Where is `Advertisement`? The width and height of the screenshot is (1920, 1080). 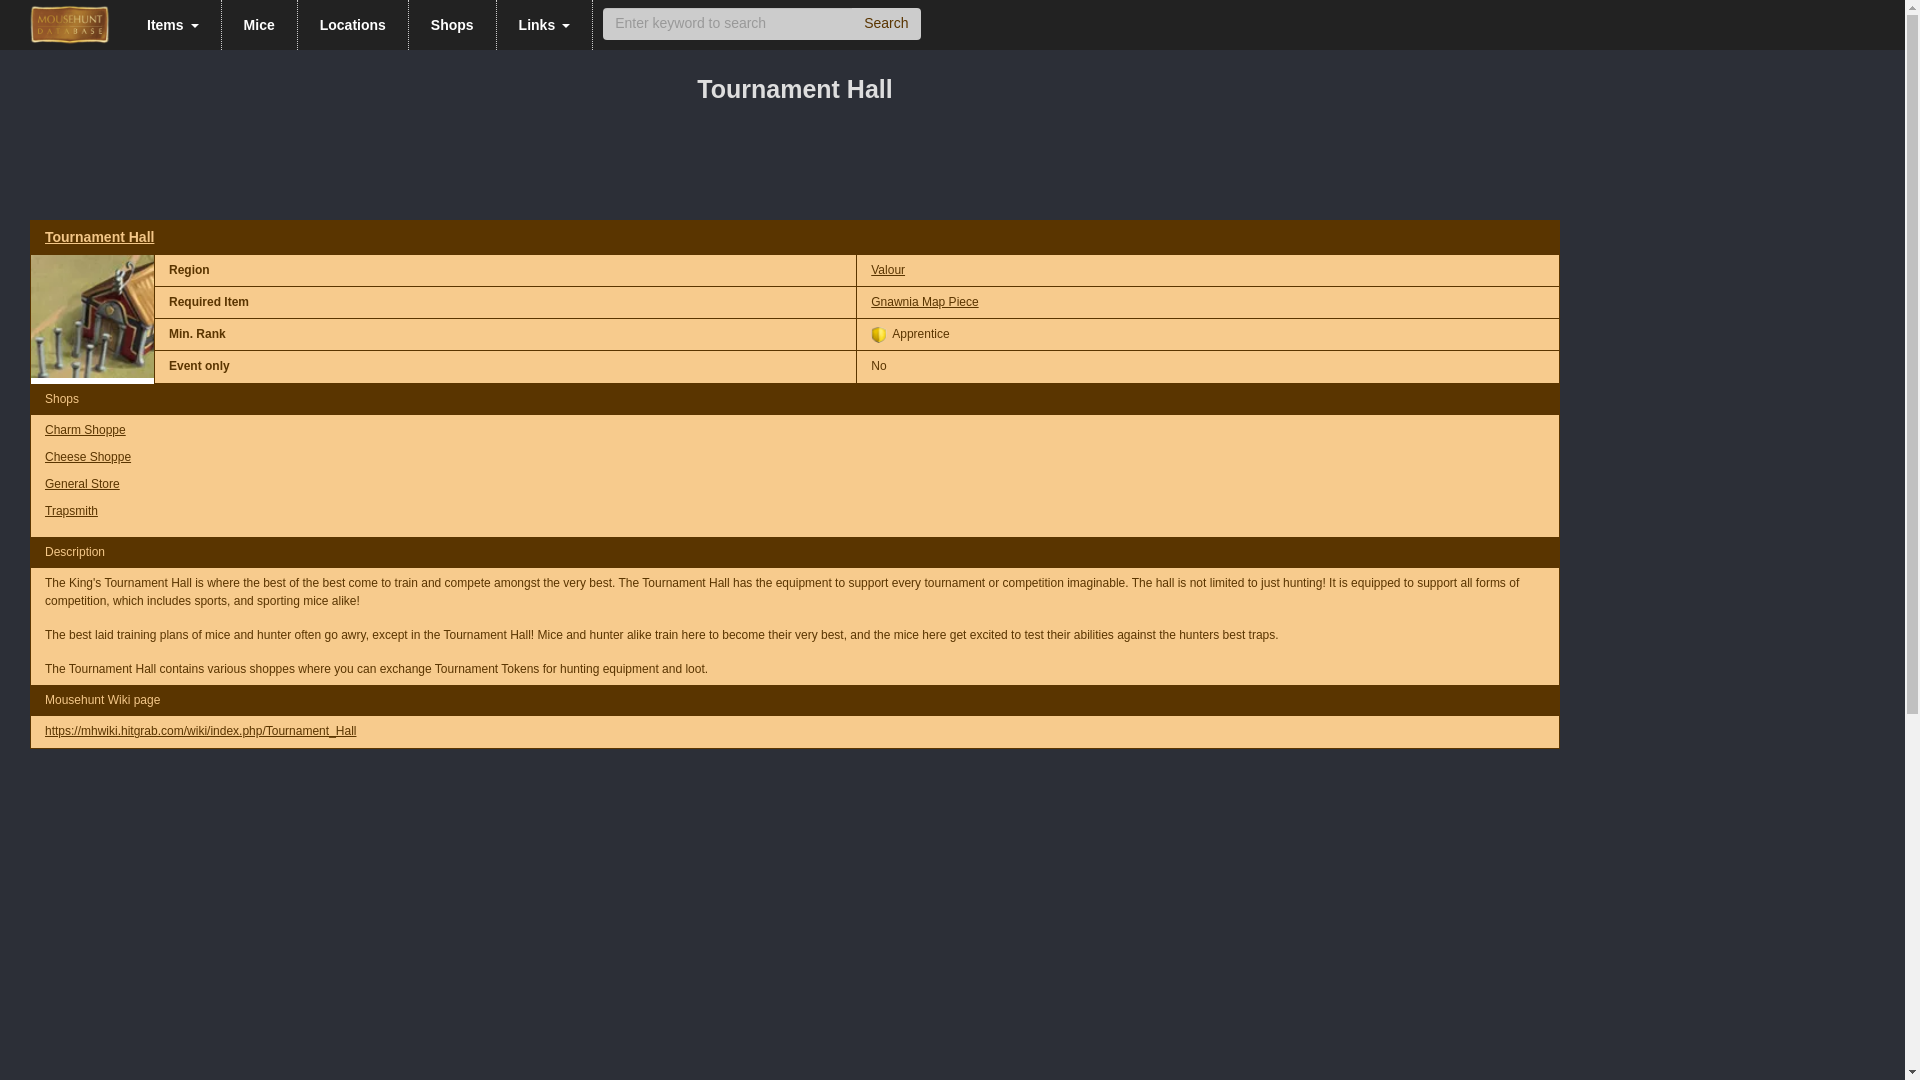
Advertisement is located at coordinates (795, 168).